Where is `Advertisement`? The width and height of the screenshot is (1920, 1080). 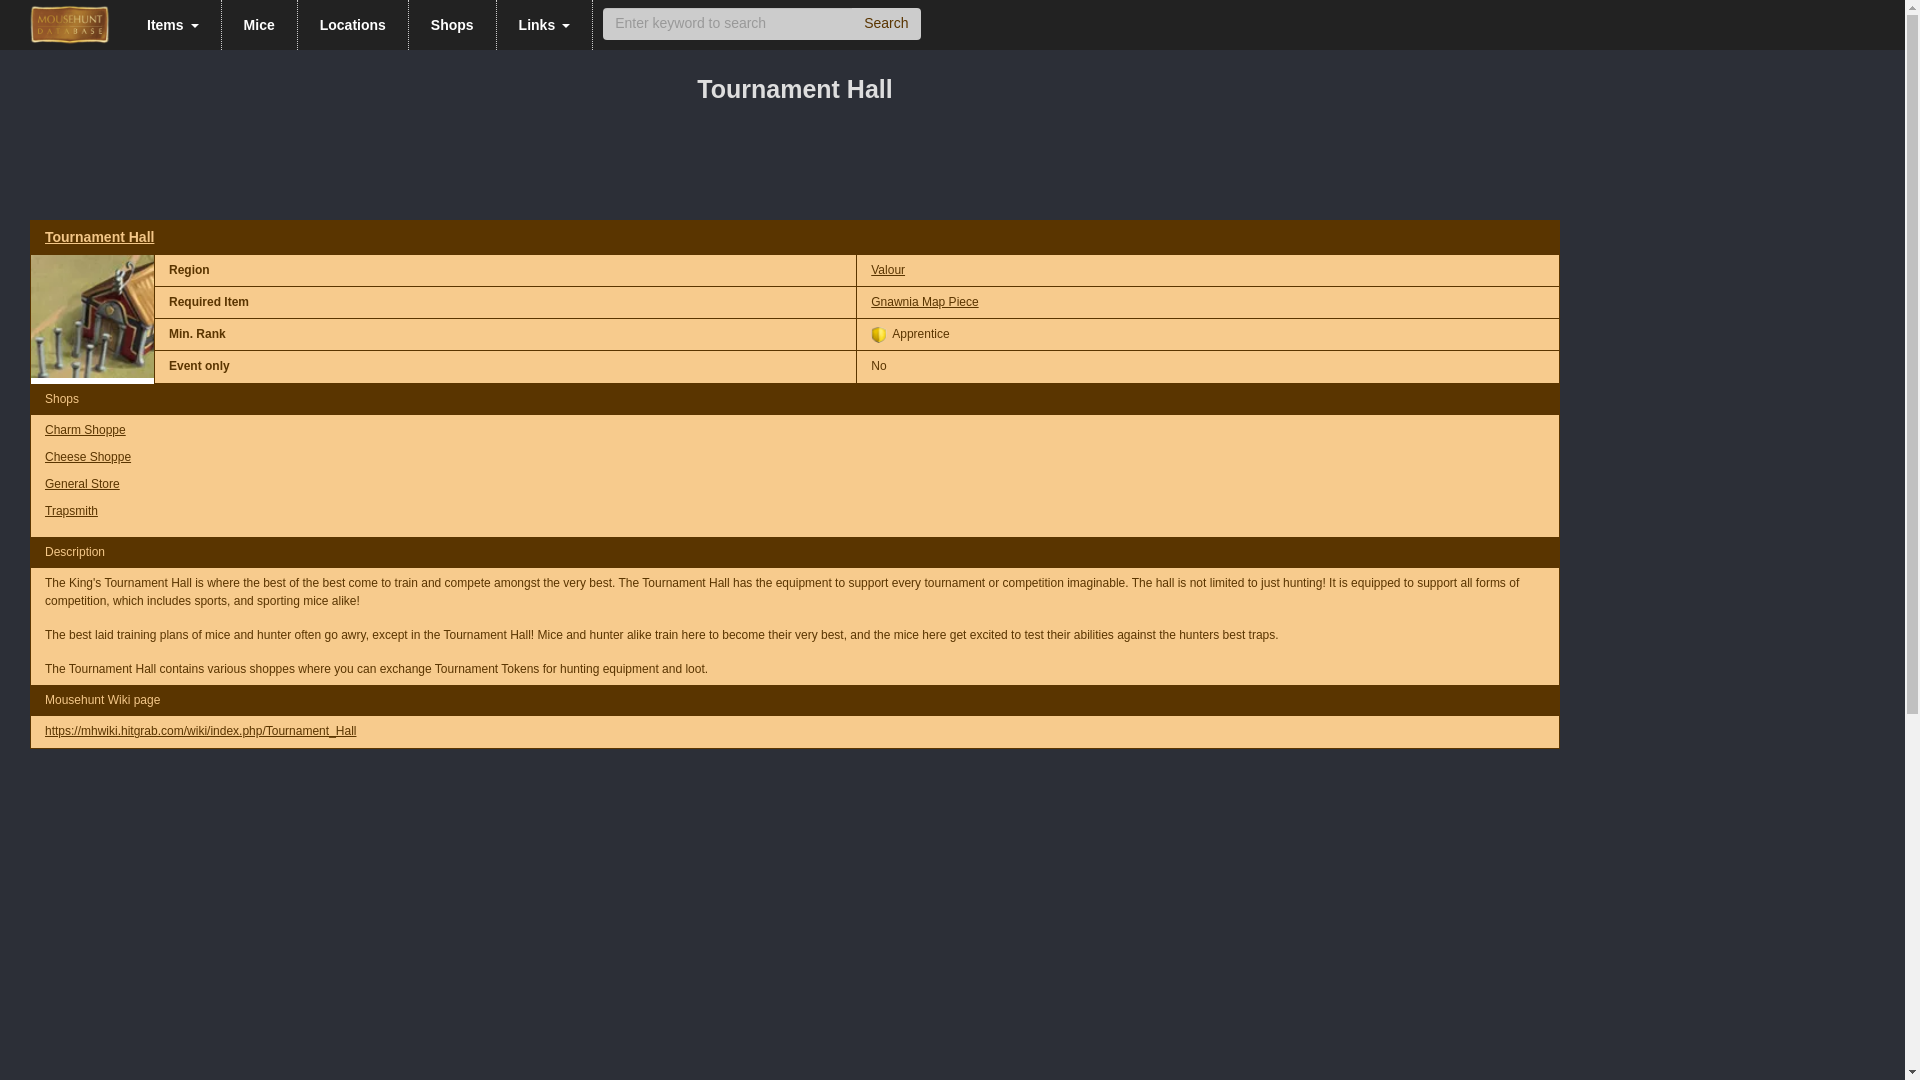
Advertisement is located at coordinates (795, 168).